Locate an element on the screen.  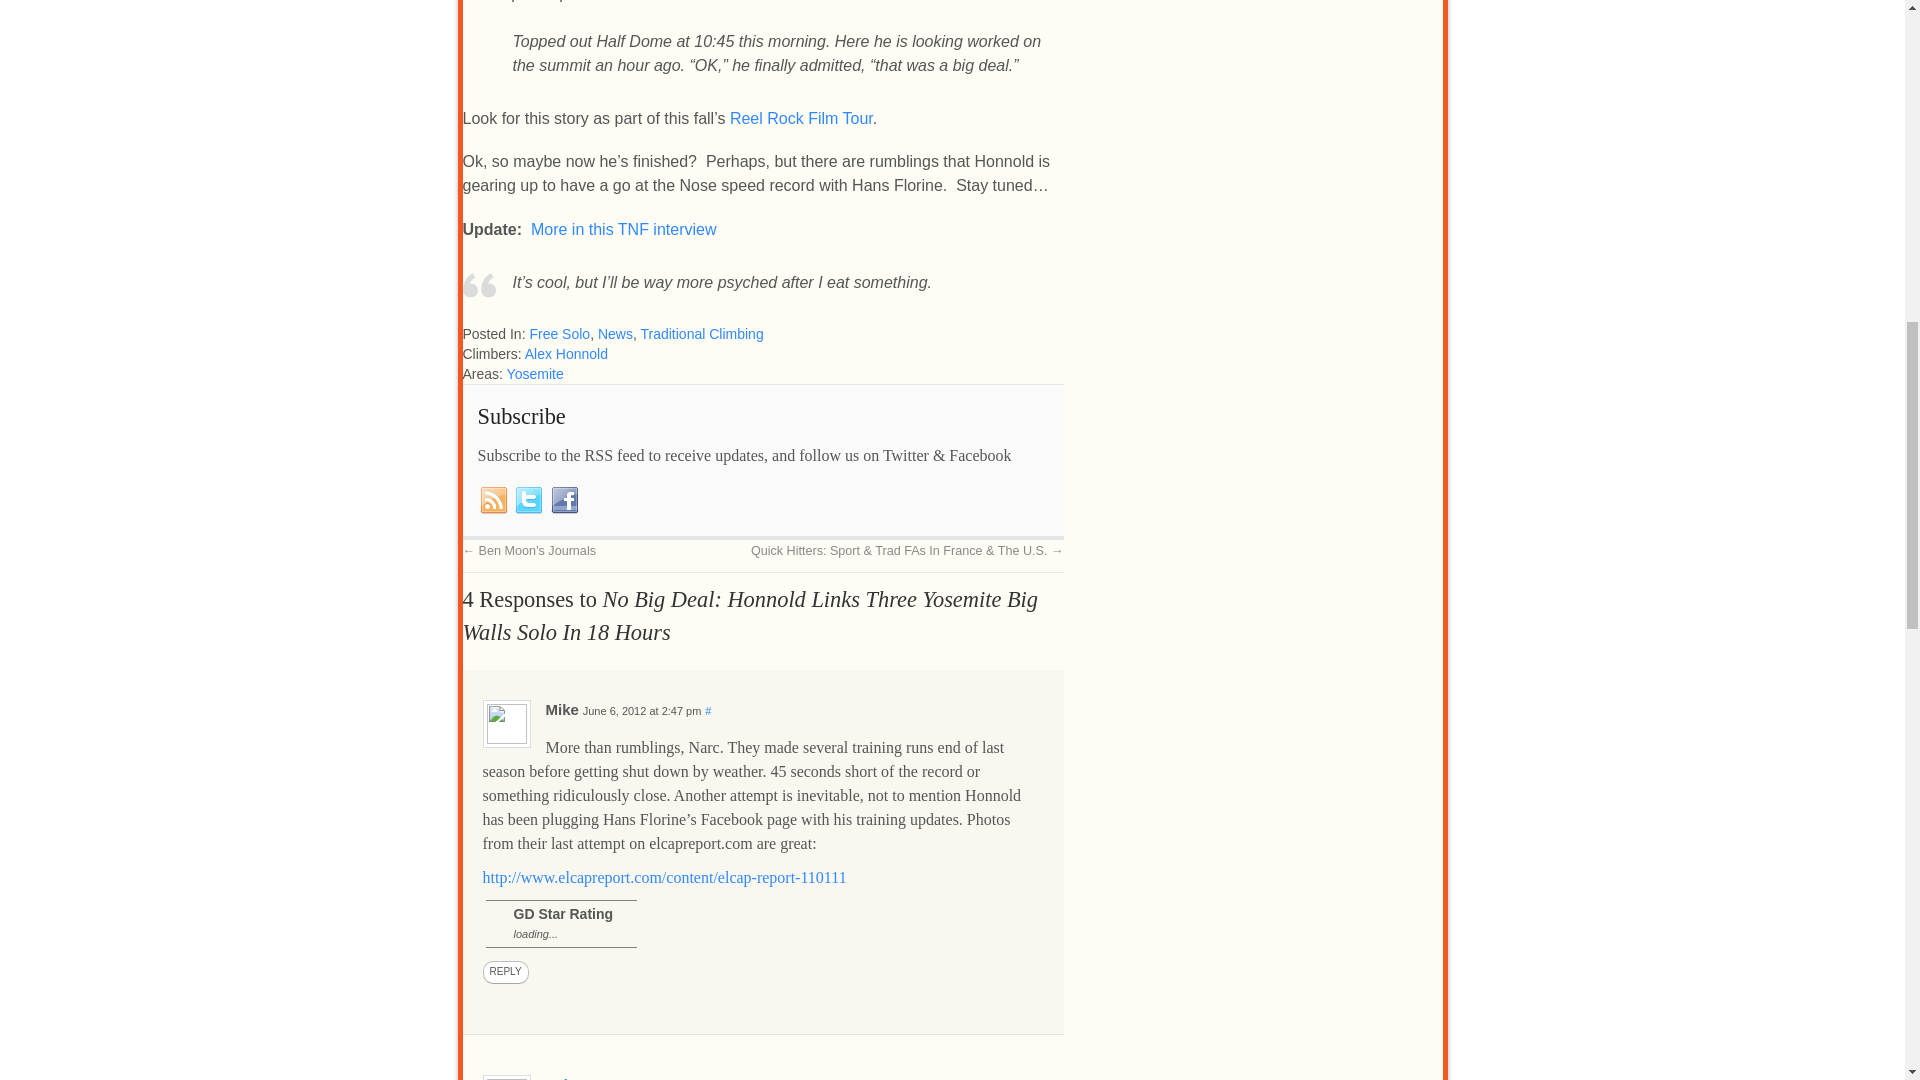
Yosemite is located at coordinates (535, 374).